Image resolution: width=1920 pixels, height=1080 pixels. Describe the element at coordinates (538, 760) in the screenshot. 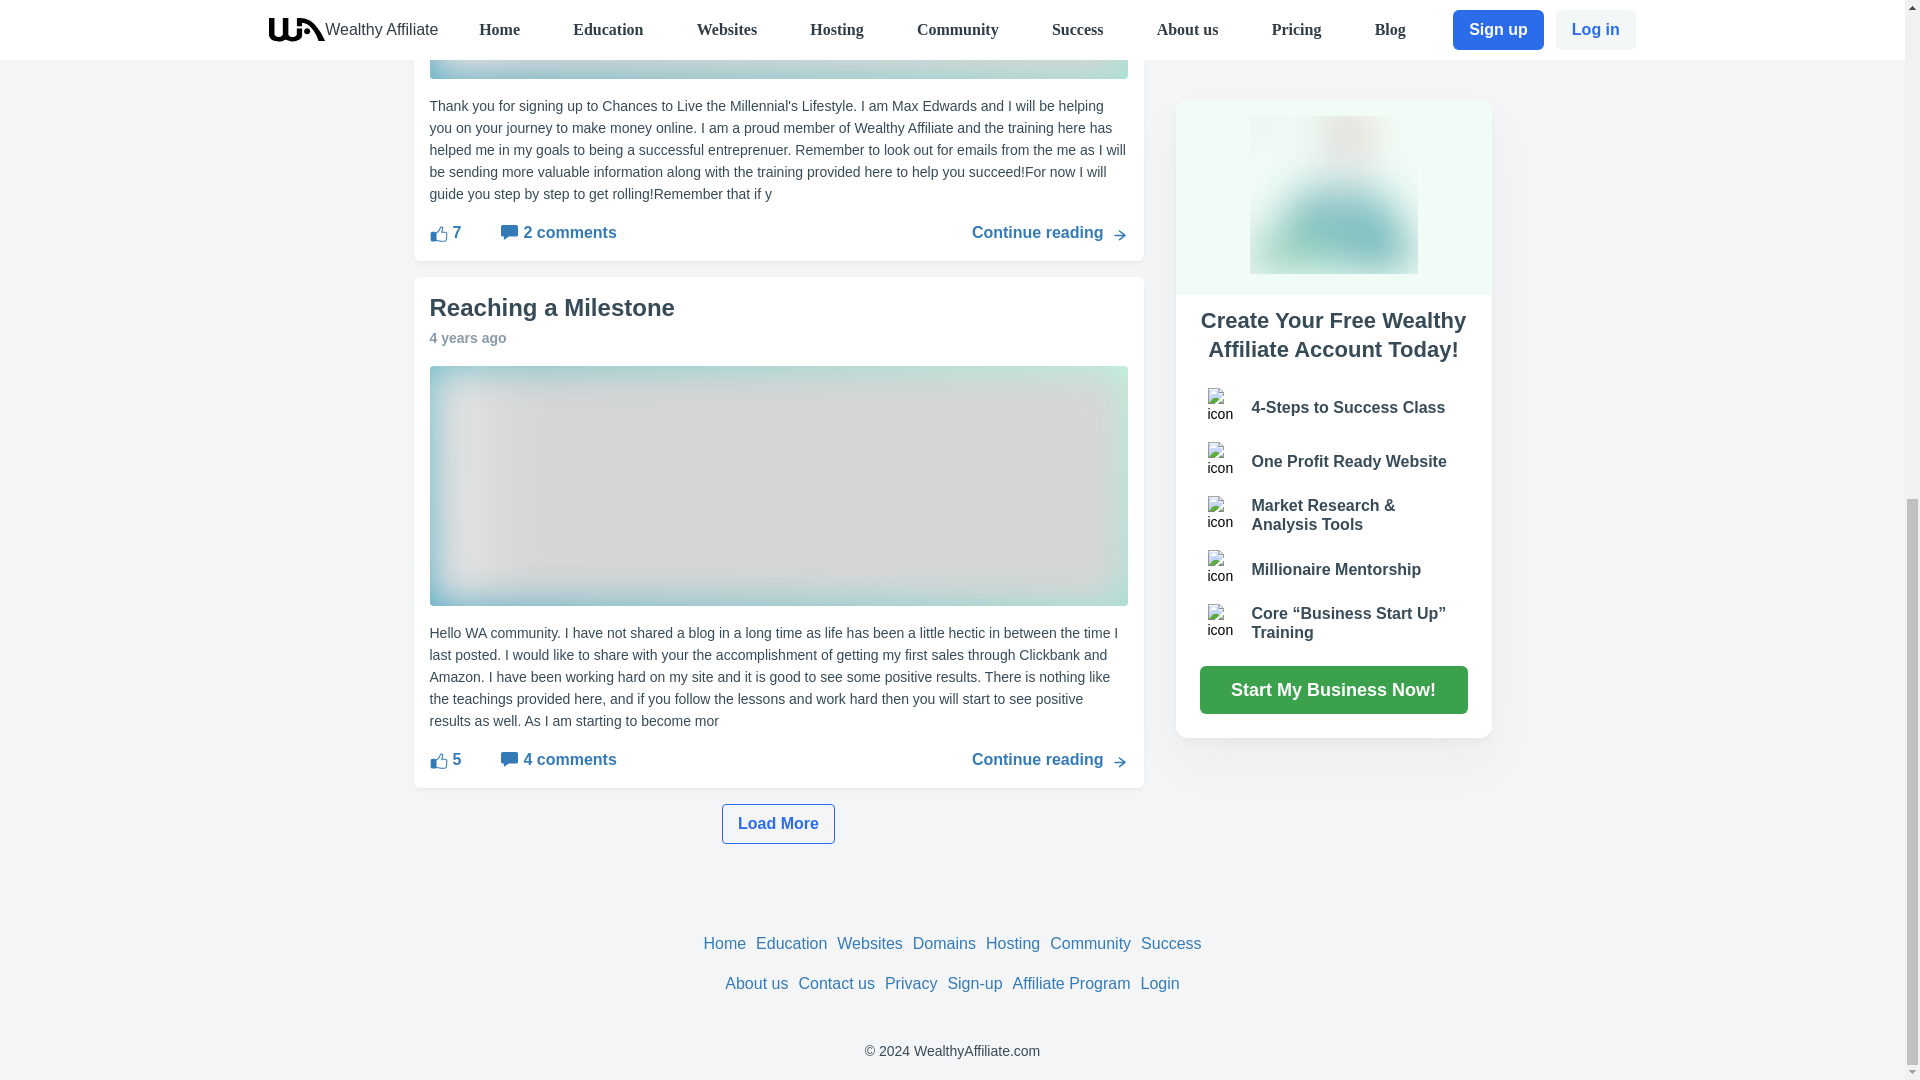

I see `4 comments` at that location.